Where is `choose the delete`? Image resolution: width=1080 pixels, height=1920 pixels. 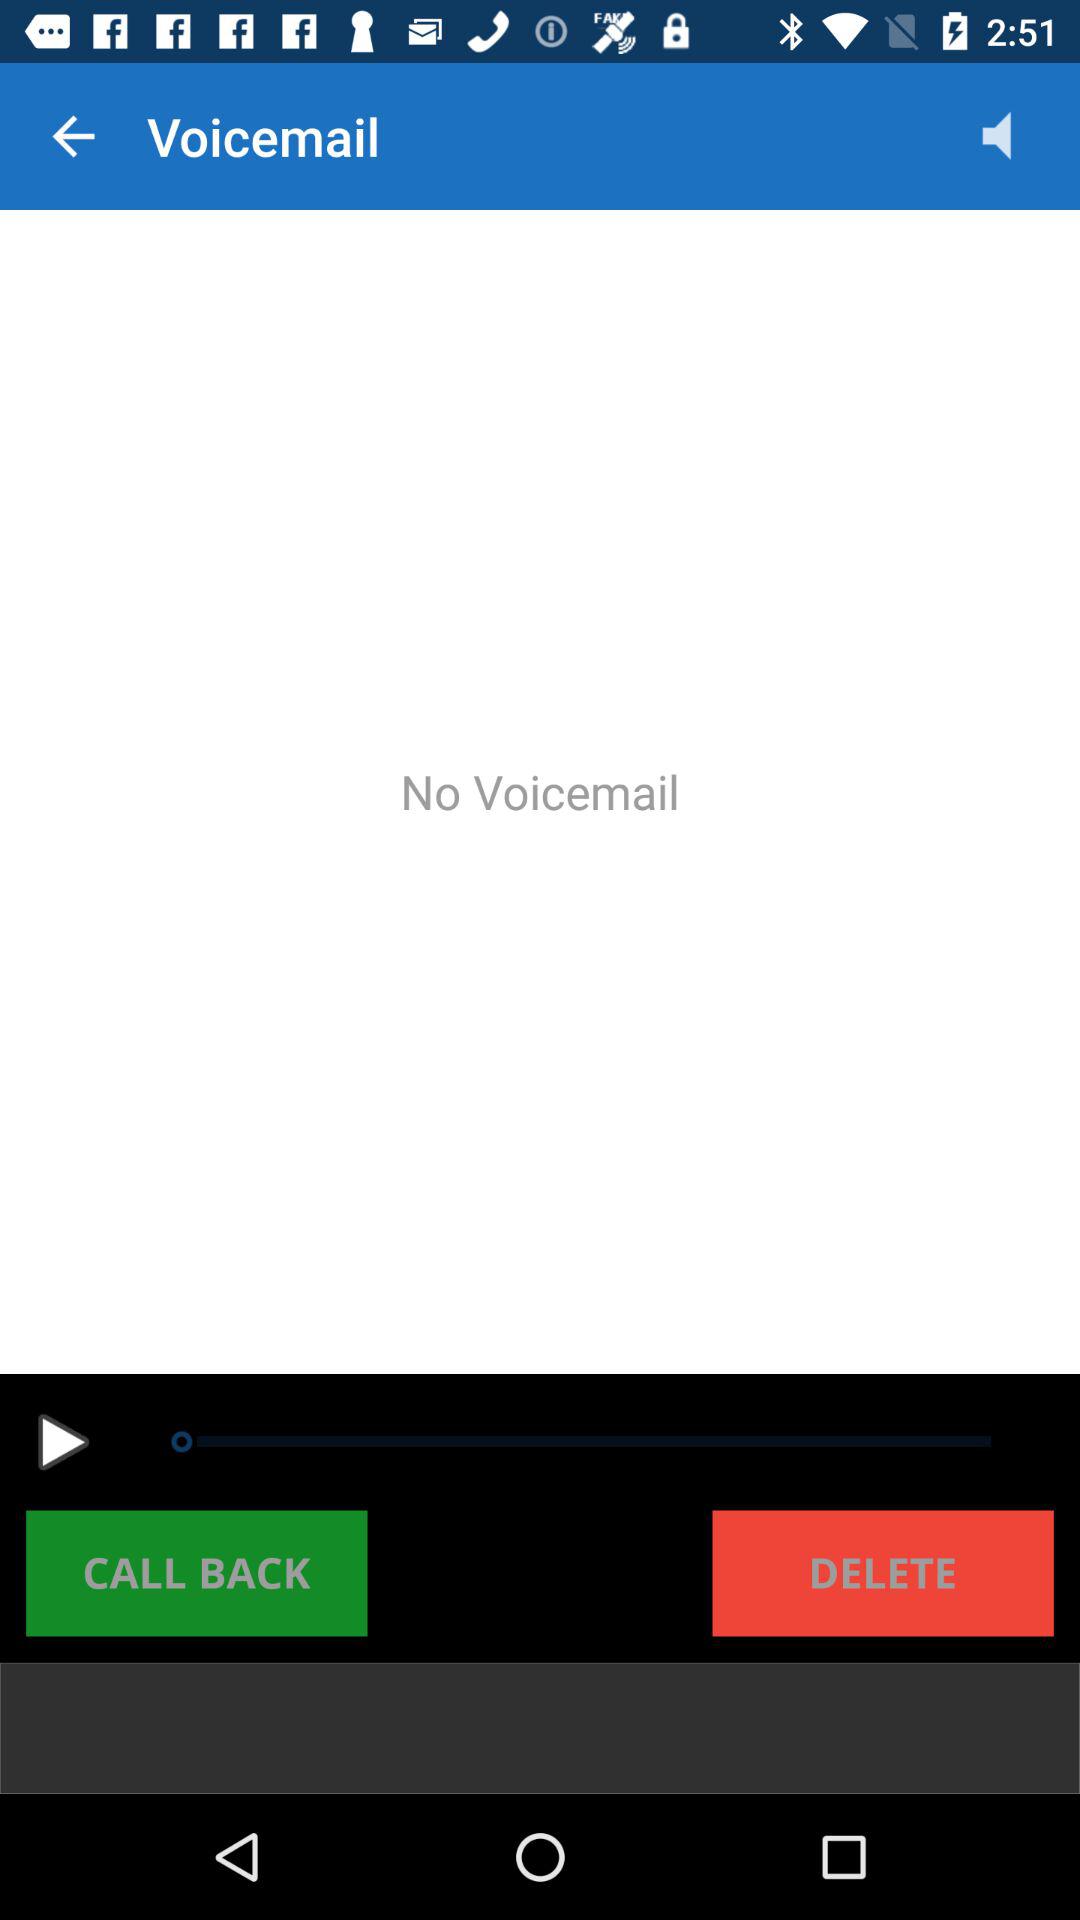
choose the delete is located at coordinates (882, 1573).